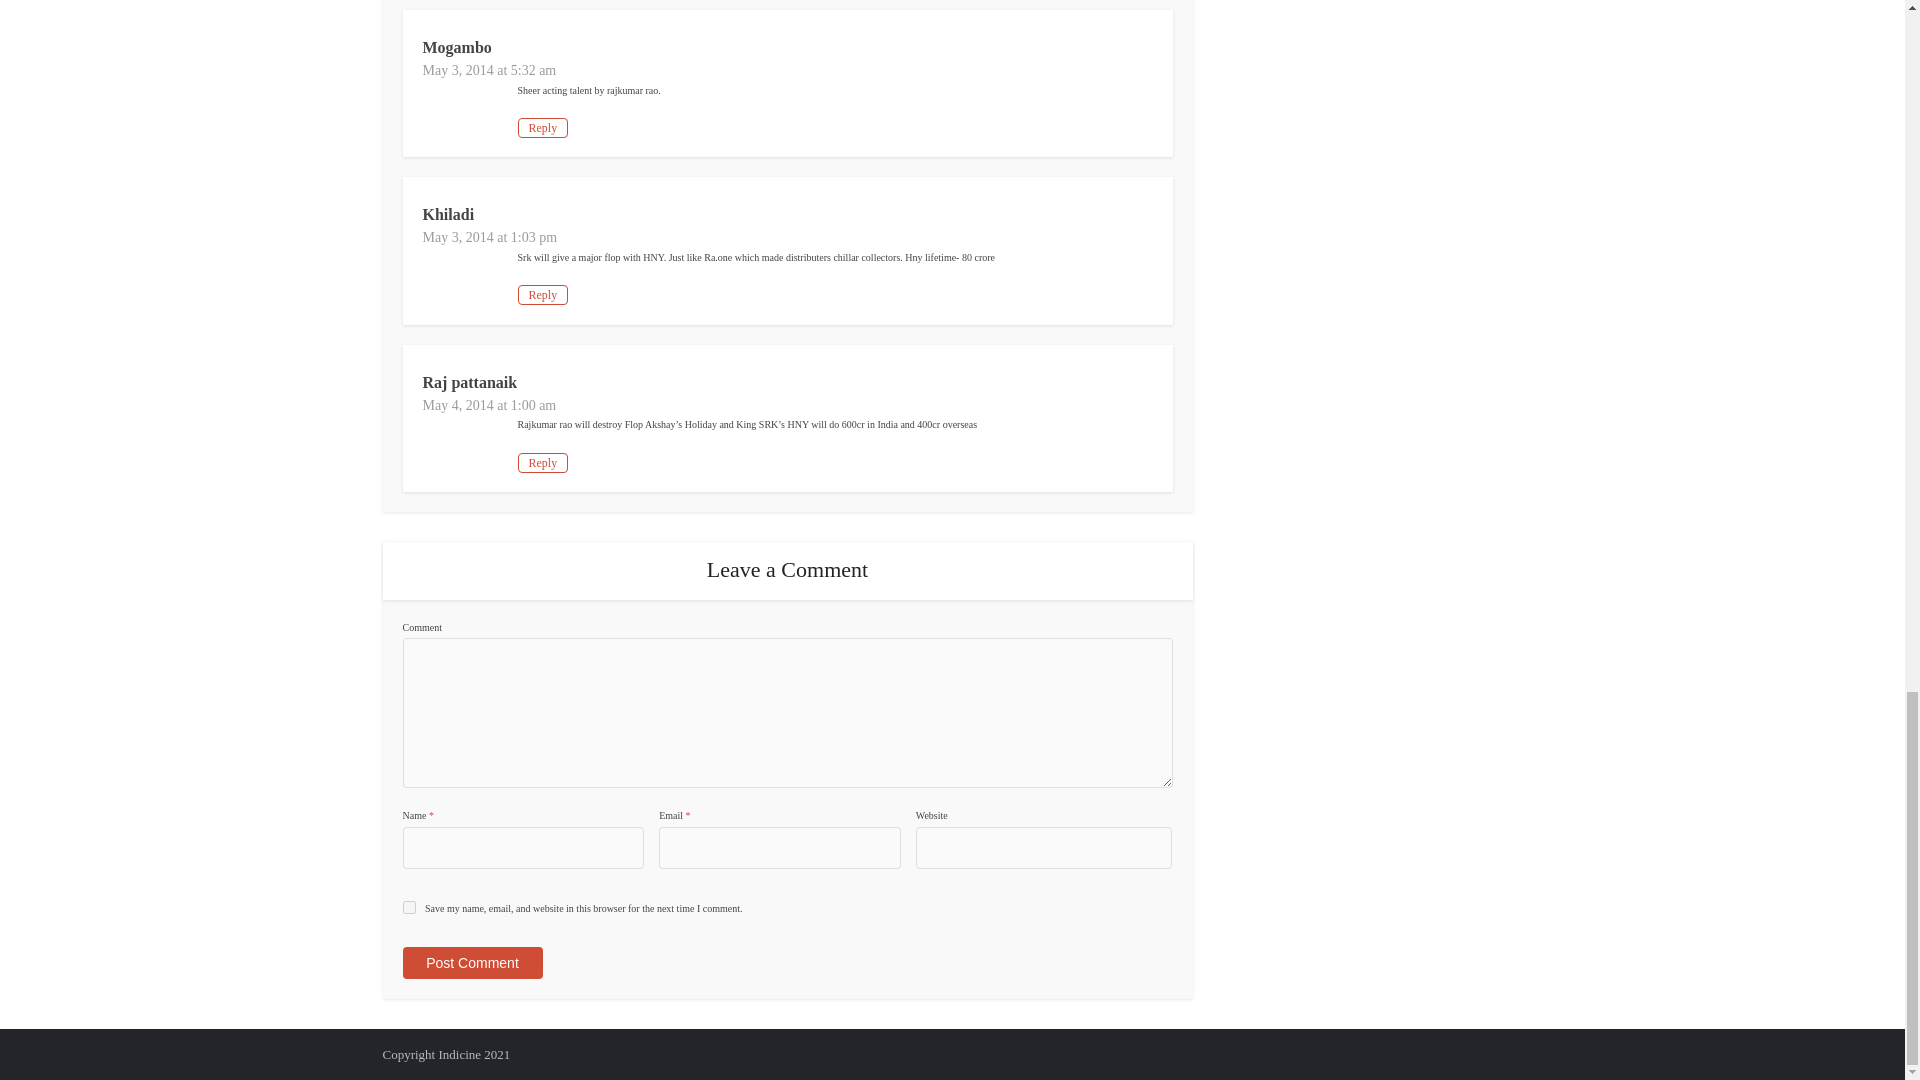  I want to click on May 3, 2014 at 1:03 pm, so click(489, 238).